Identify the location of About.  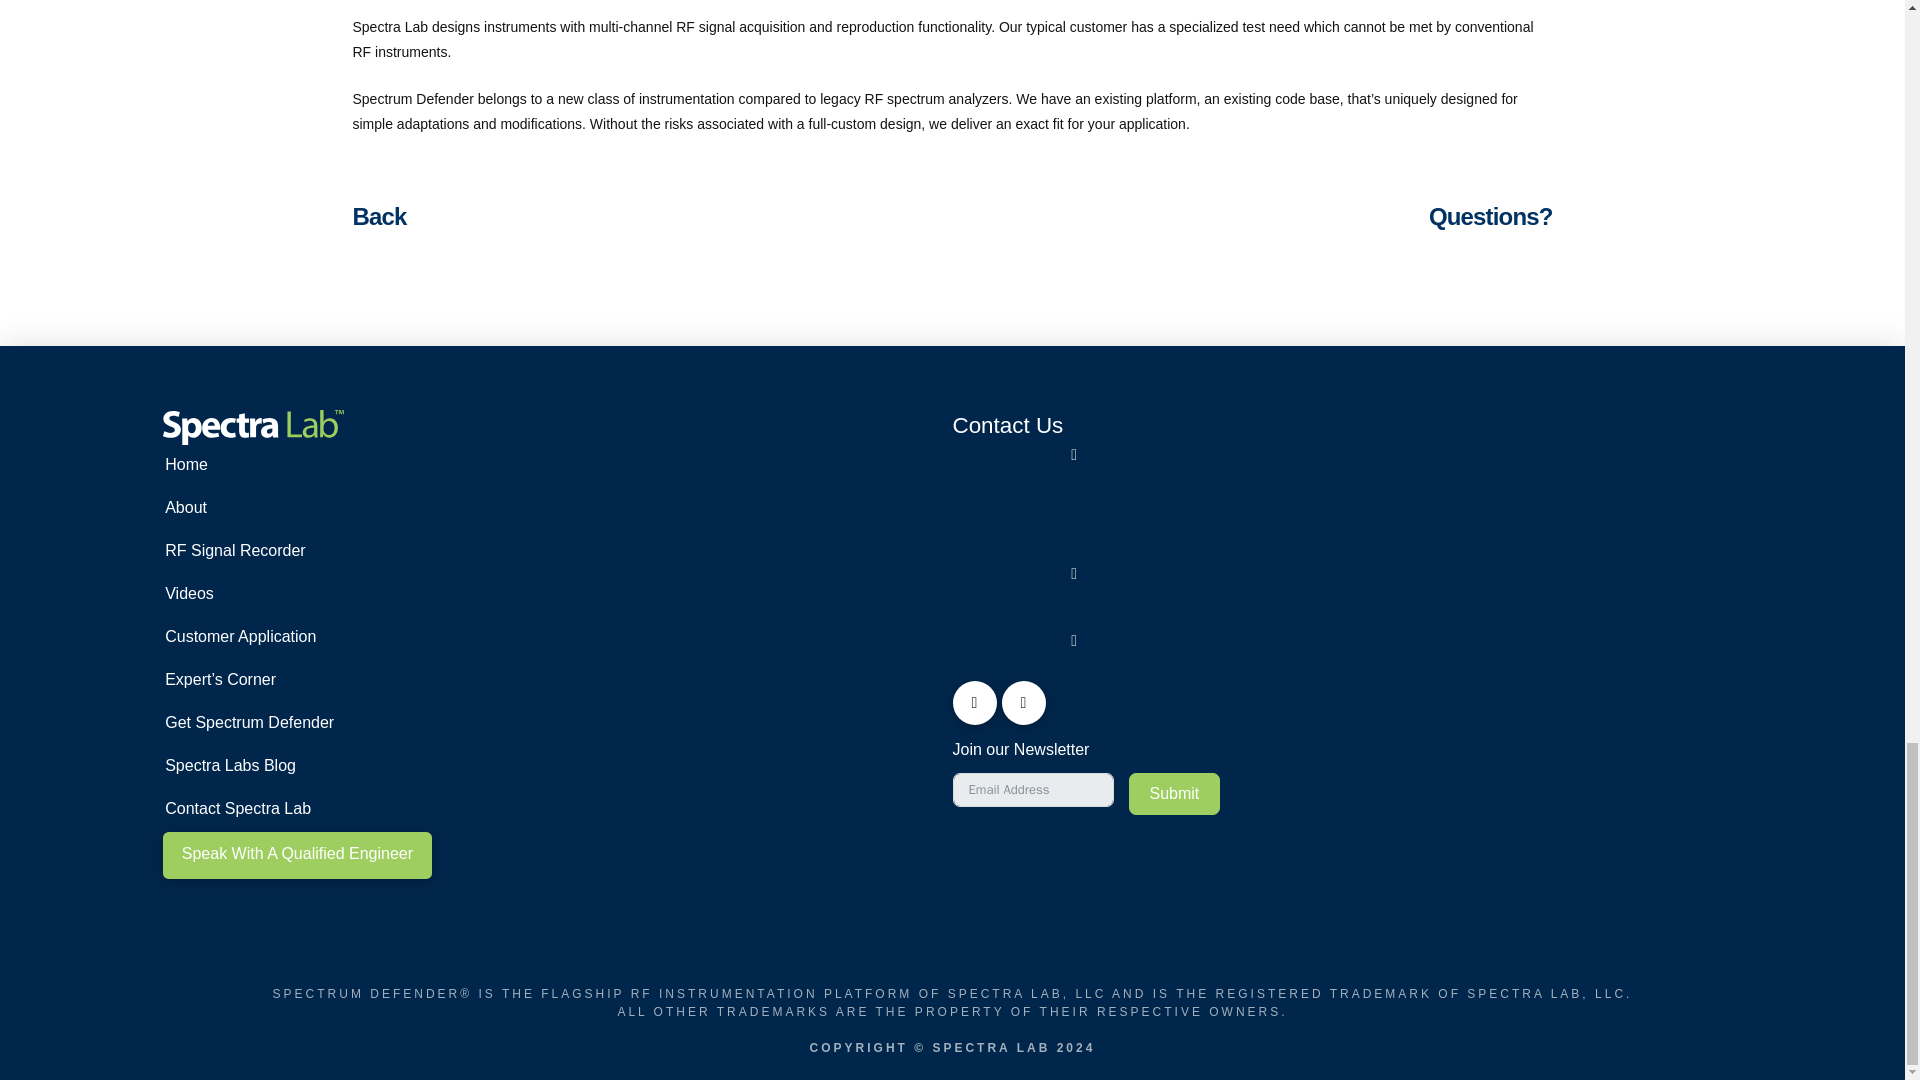
(353, 510).